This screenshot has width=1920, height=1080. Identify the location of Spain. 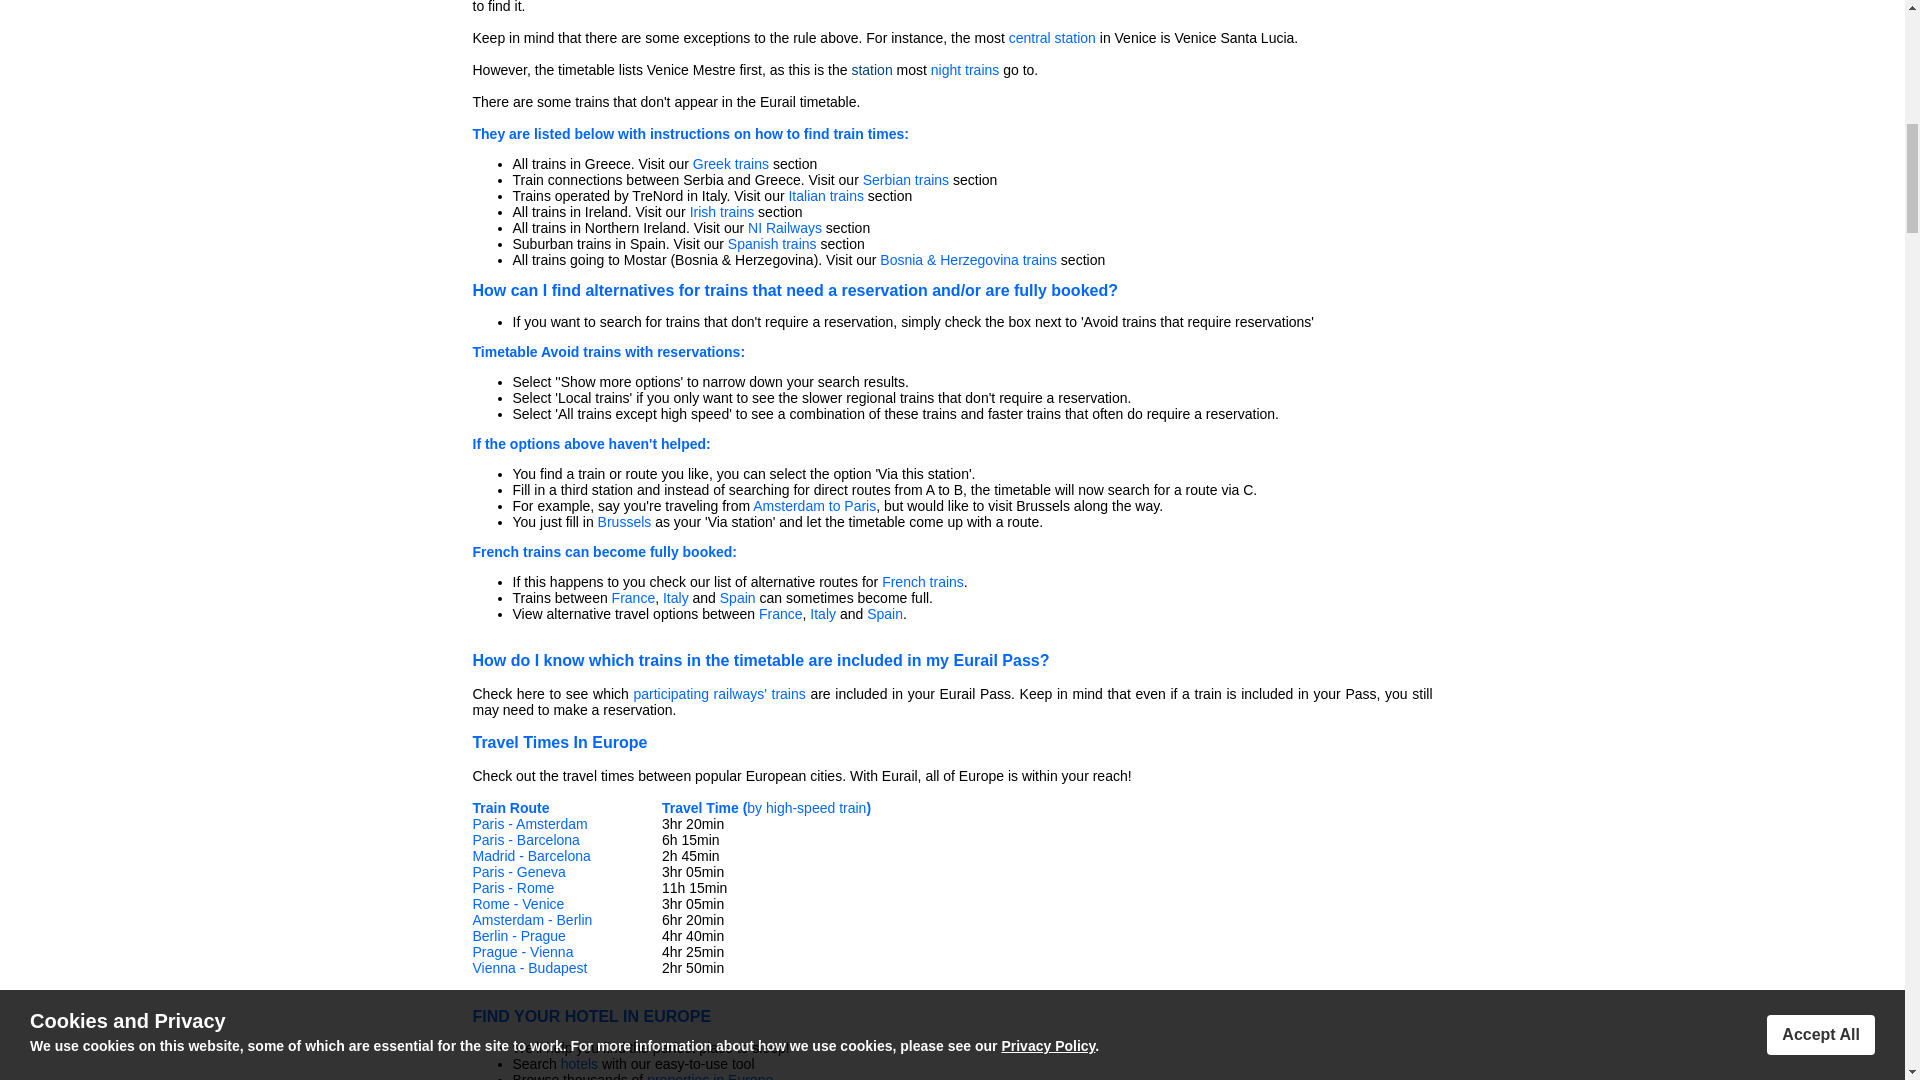
(738, 597).